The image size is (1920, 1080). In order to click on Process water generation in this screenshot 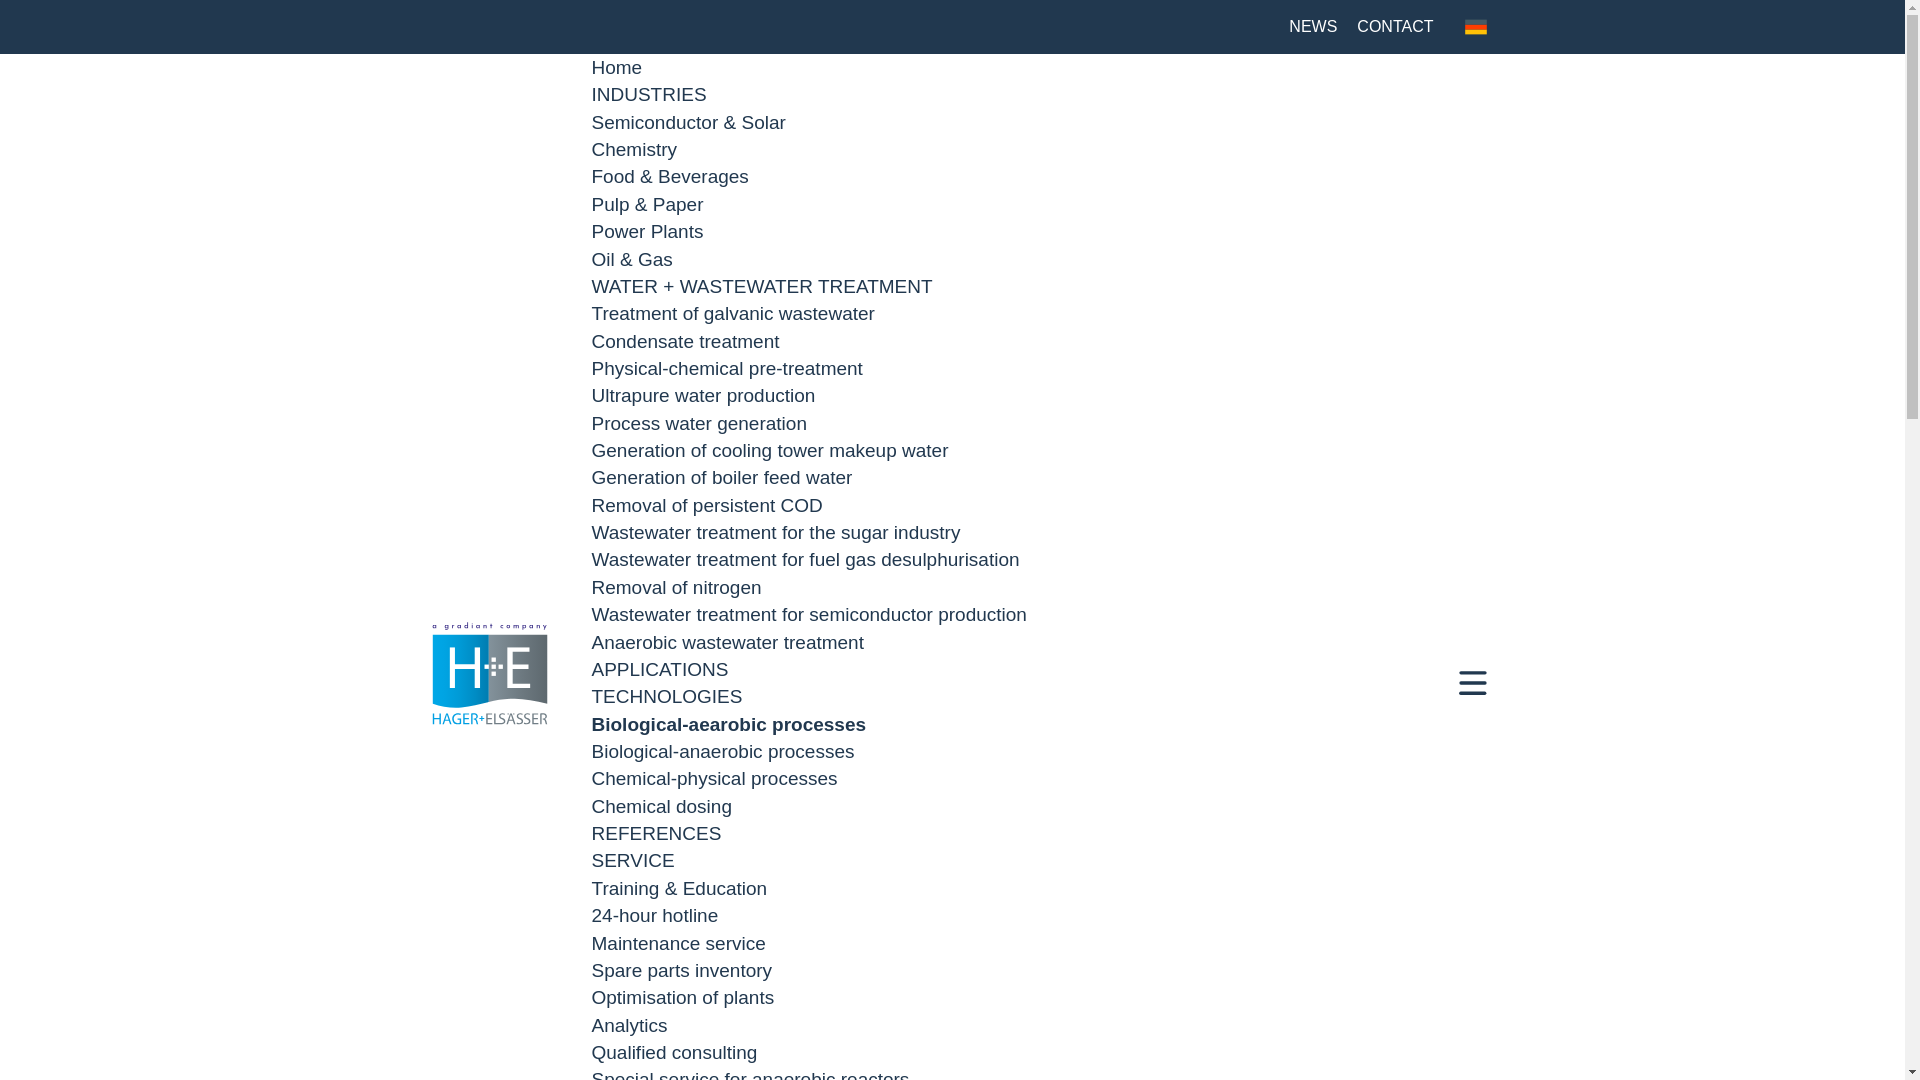, I will do `click(698, 423)`.